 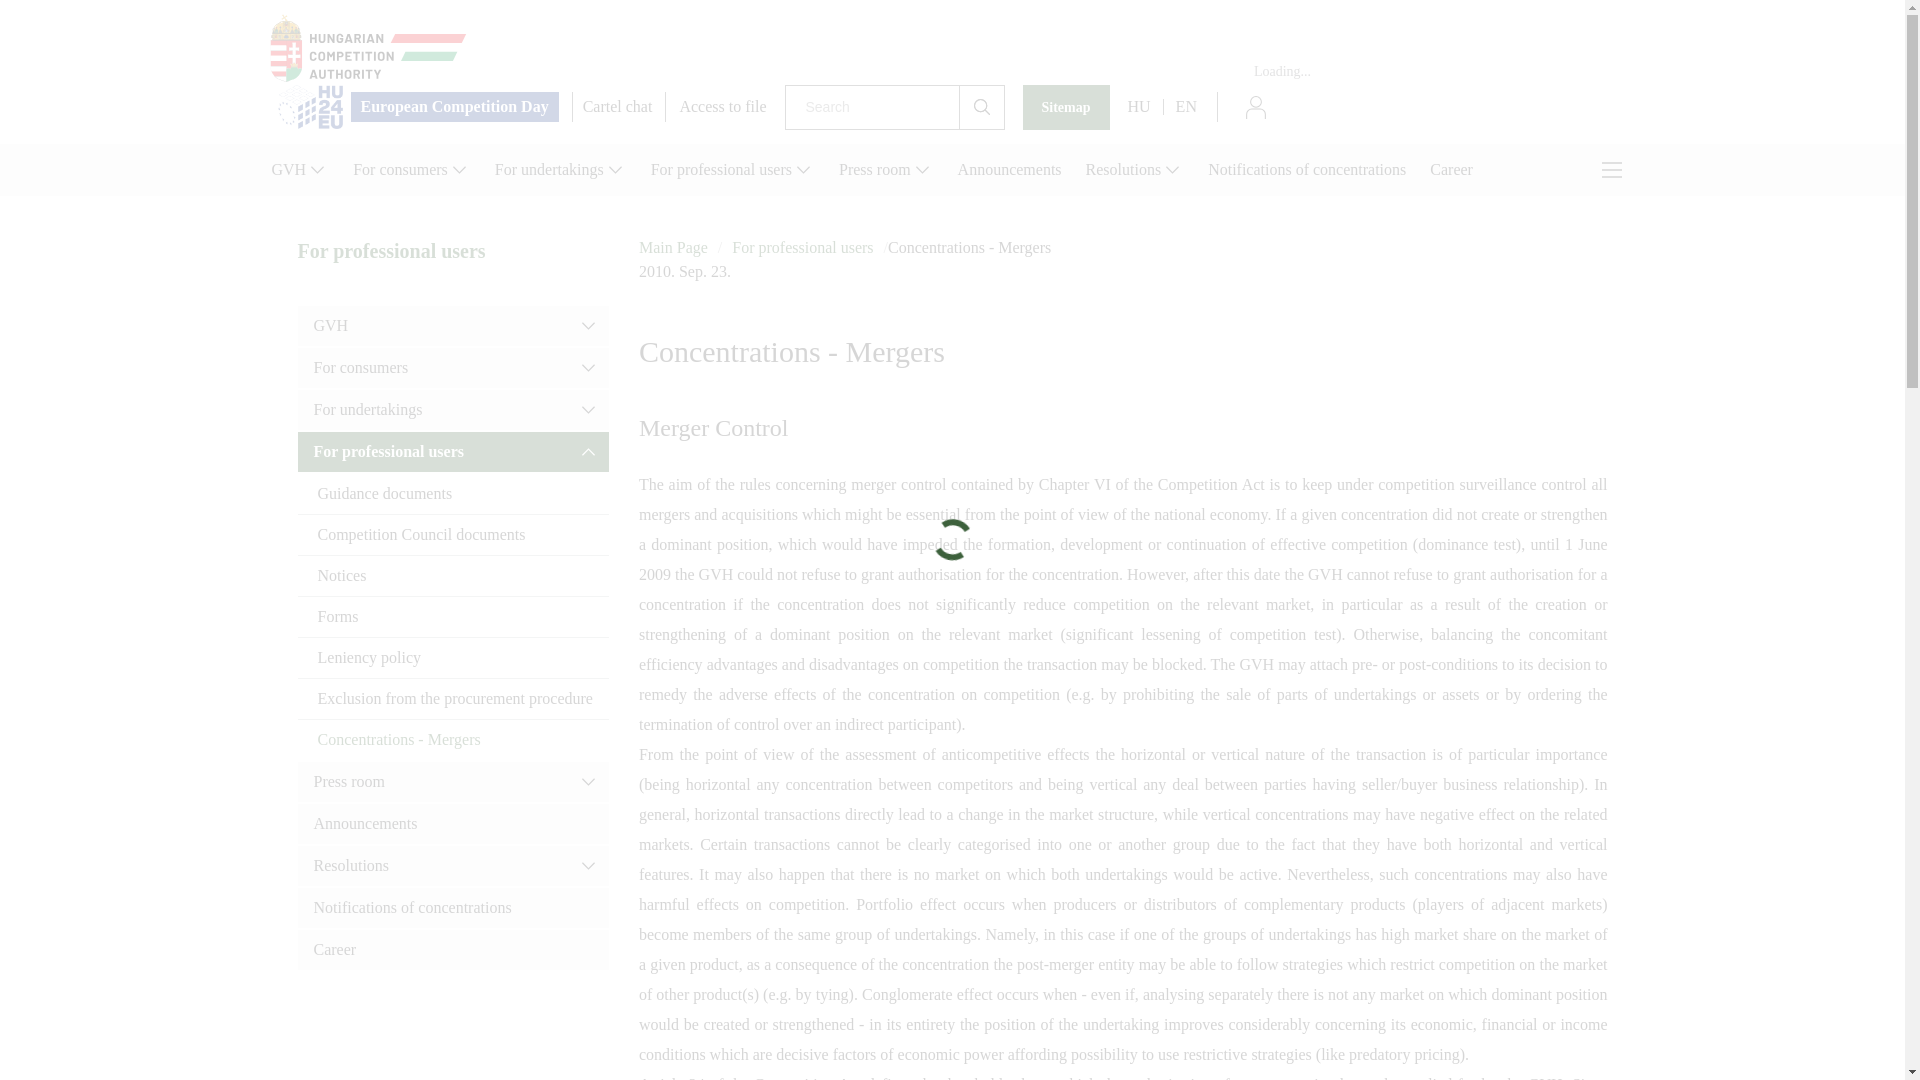 What do you see at coordinates (368, 48) in the screenshot?
I see `Jump to mainpage` at bounding box center [368, 48].